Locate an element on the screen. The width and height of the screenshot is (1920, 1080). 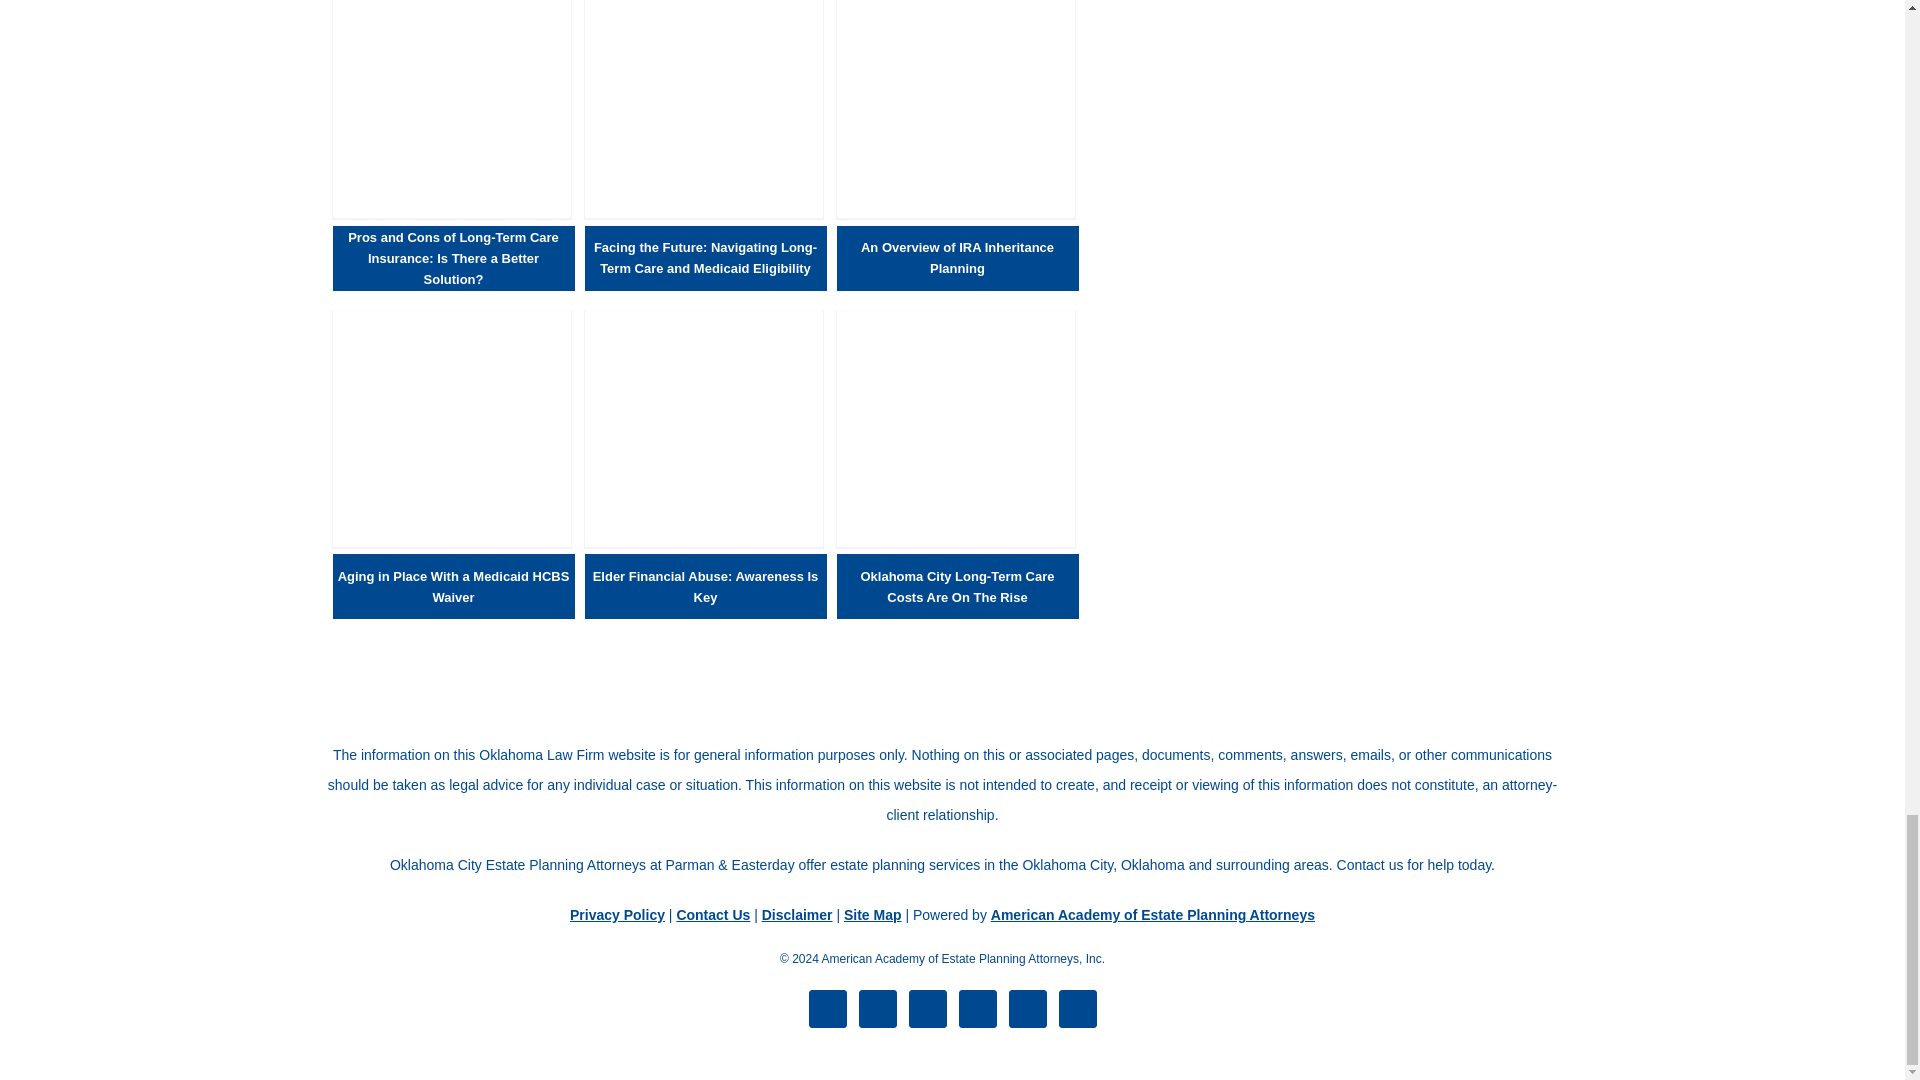
Aging in Place With a Medicaid HCBS Waiver is located at coordinates (454, 585).